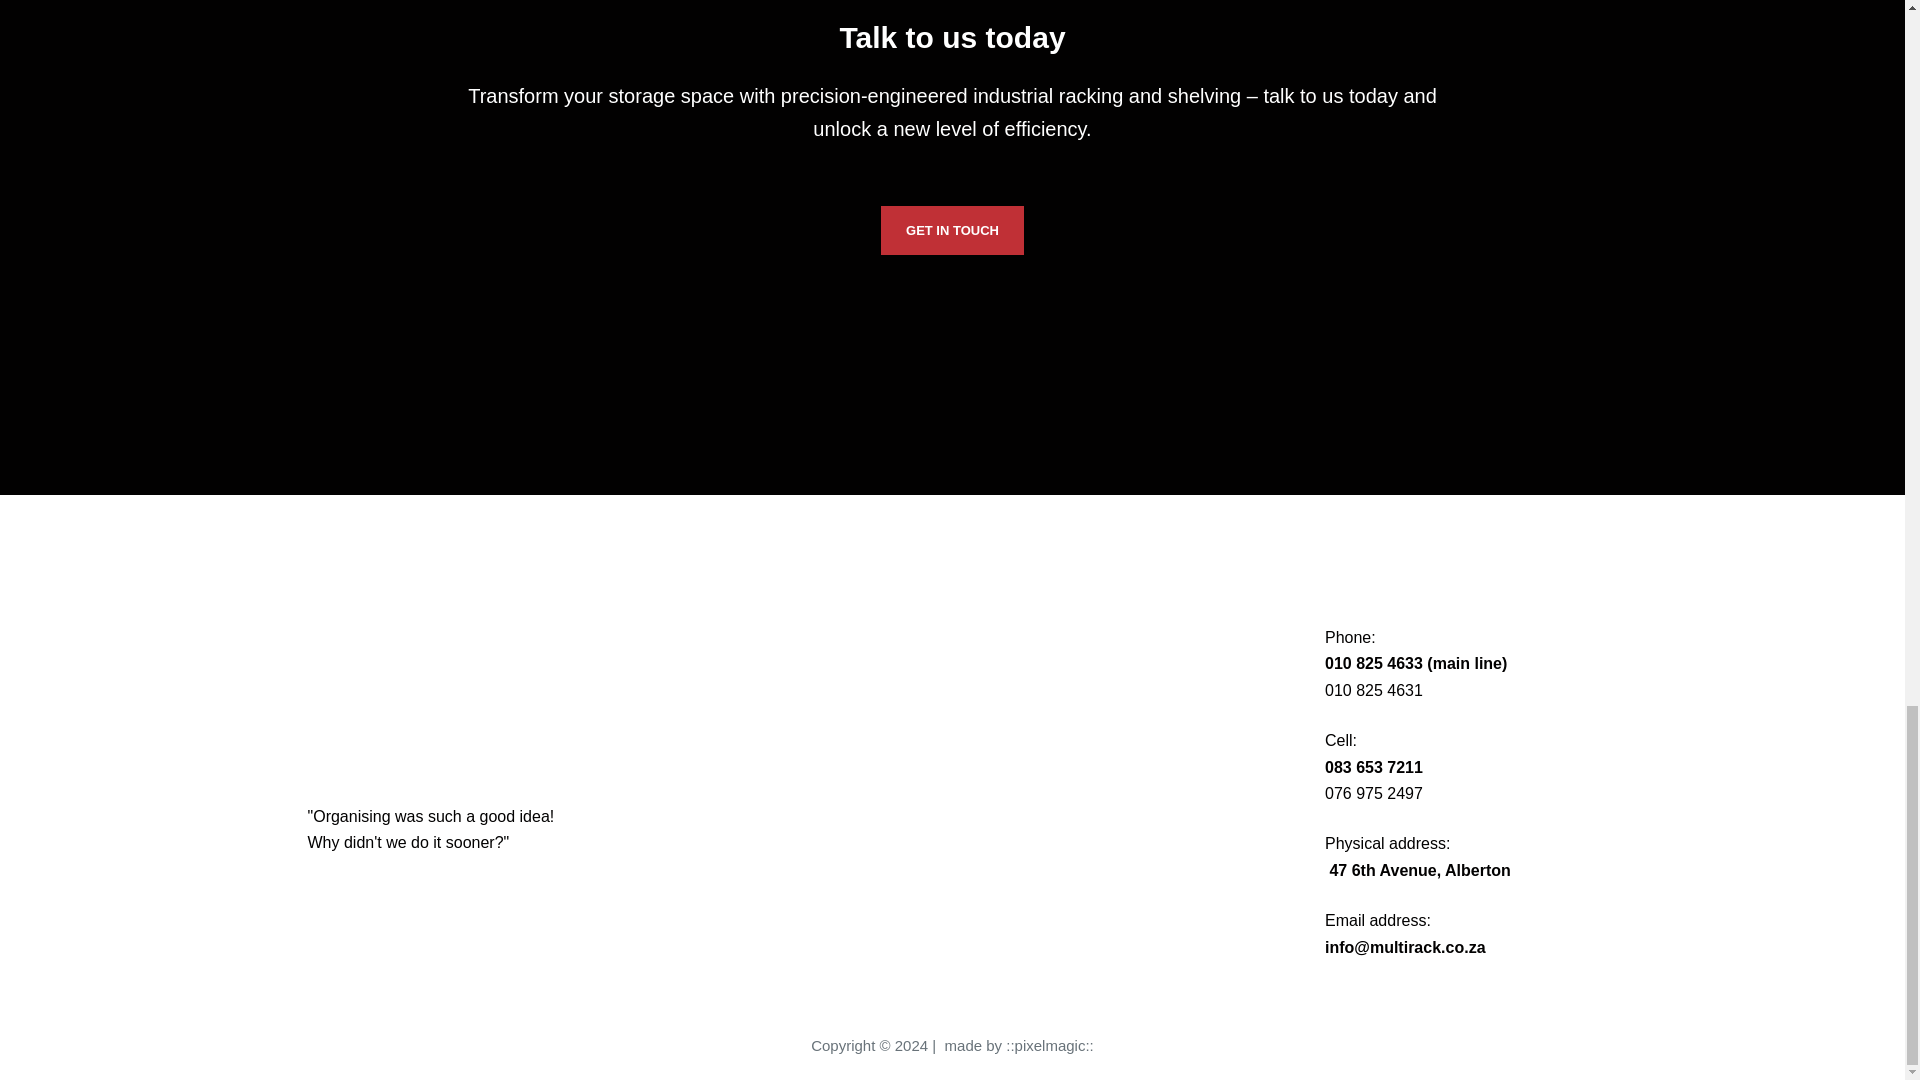 This screenshot has width=1920, height=1080. I want to click on GET IN TOUCH, so click(952, 230).